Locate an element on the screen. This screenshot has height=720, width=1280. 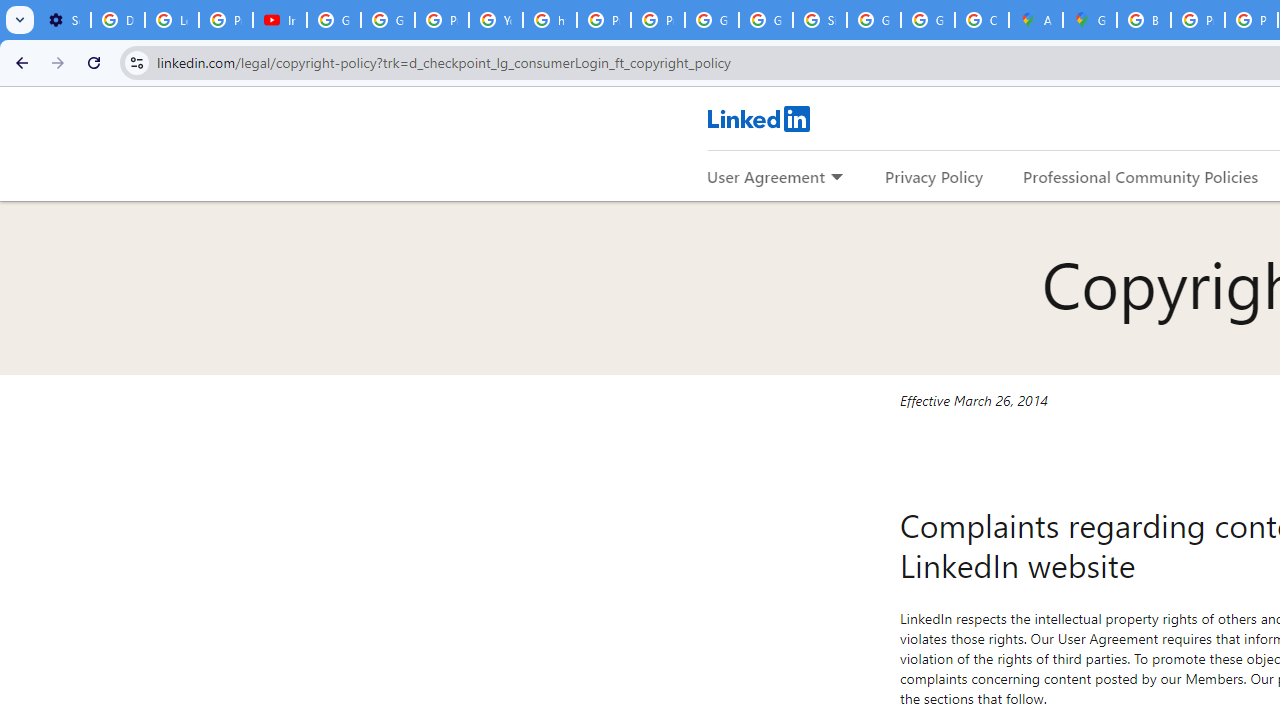
Privacy Help Center - Policies Help is located at coordinates (604, 20).